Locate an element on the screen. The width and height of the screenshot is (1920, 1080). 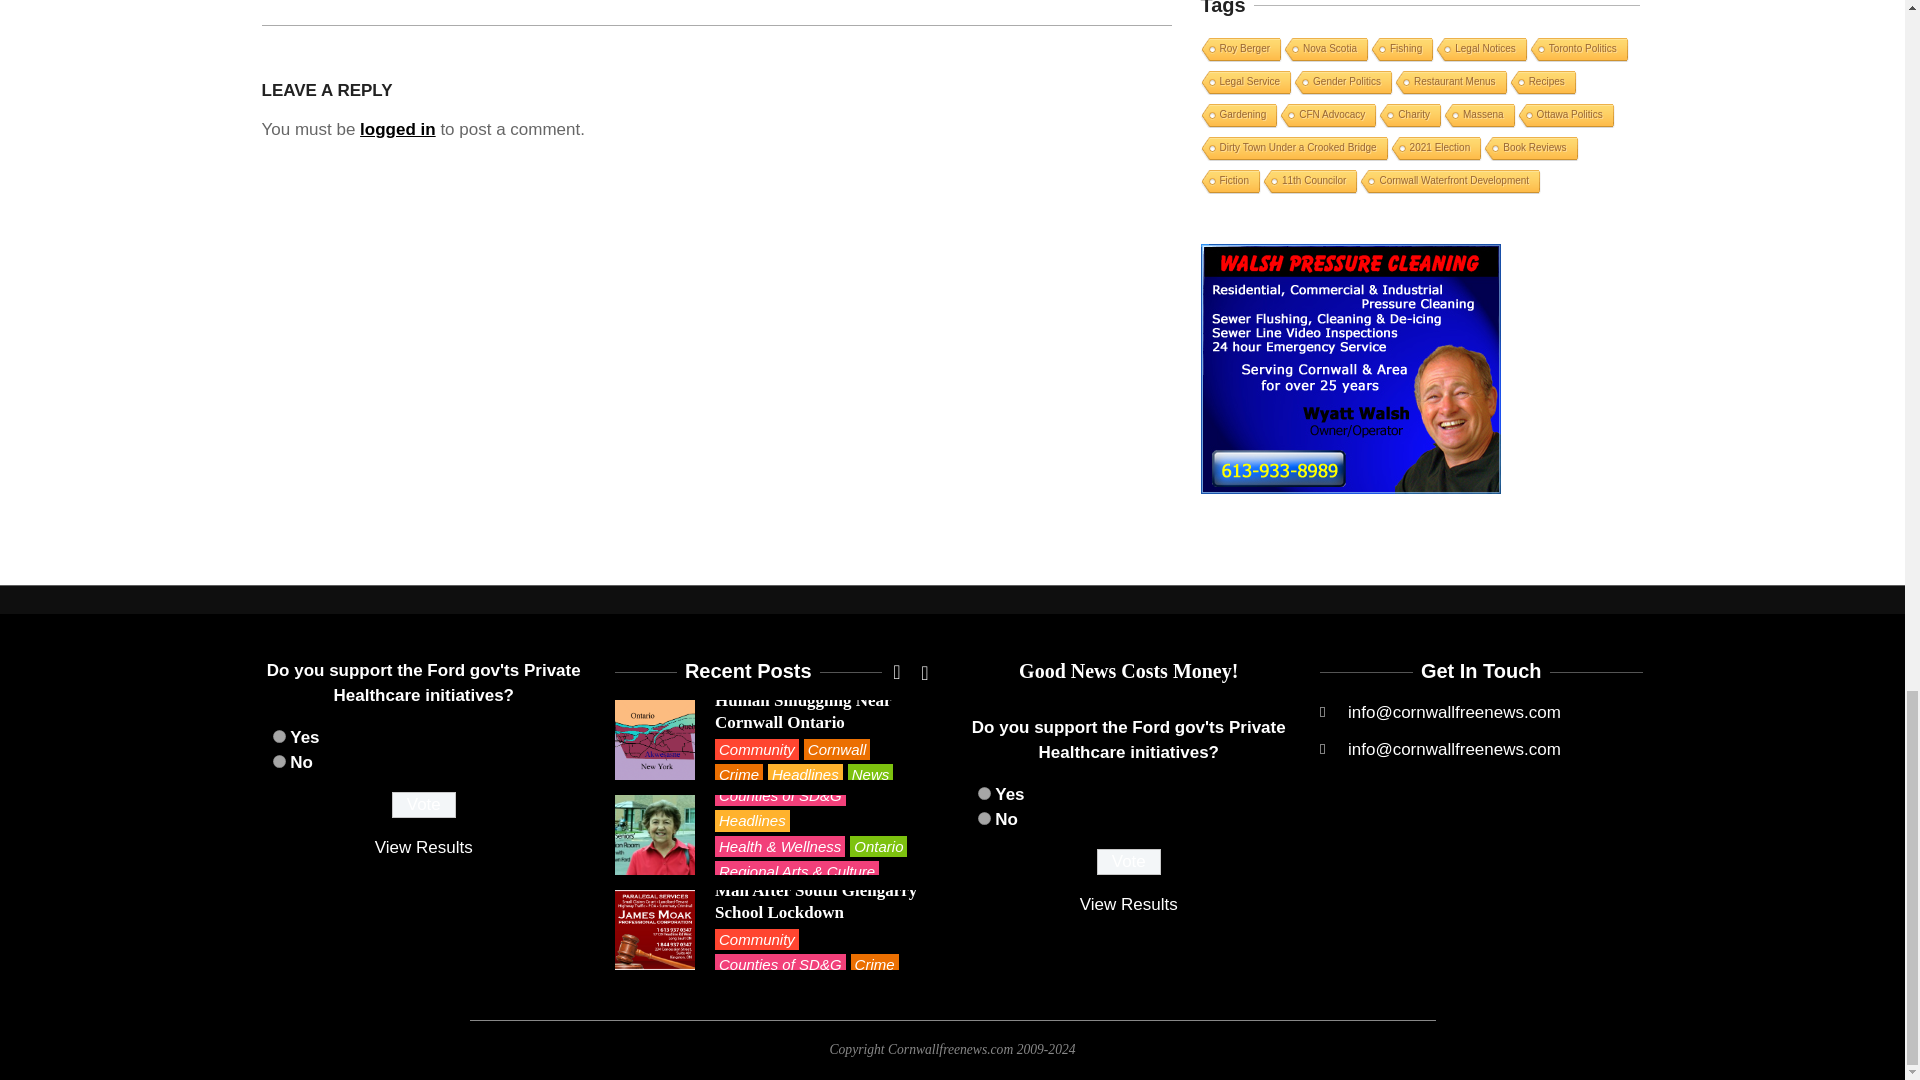
   Vote    is located at coordinates (424, 804).